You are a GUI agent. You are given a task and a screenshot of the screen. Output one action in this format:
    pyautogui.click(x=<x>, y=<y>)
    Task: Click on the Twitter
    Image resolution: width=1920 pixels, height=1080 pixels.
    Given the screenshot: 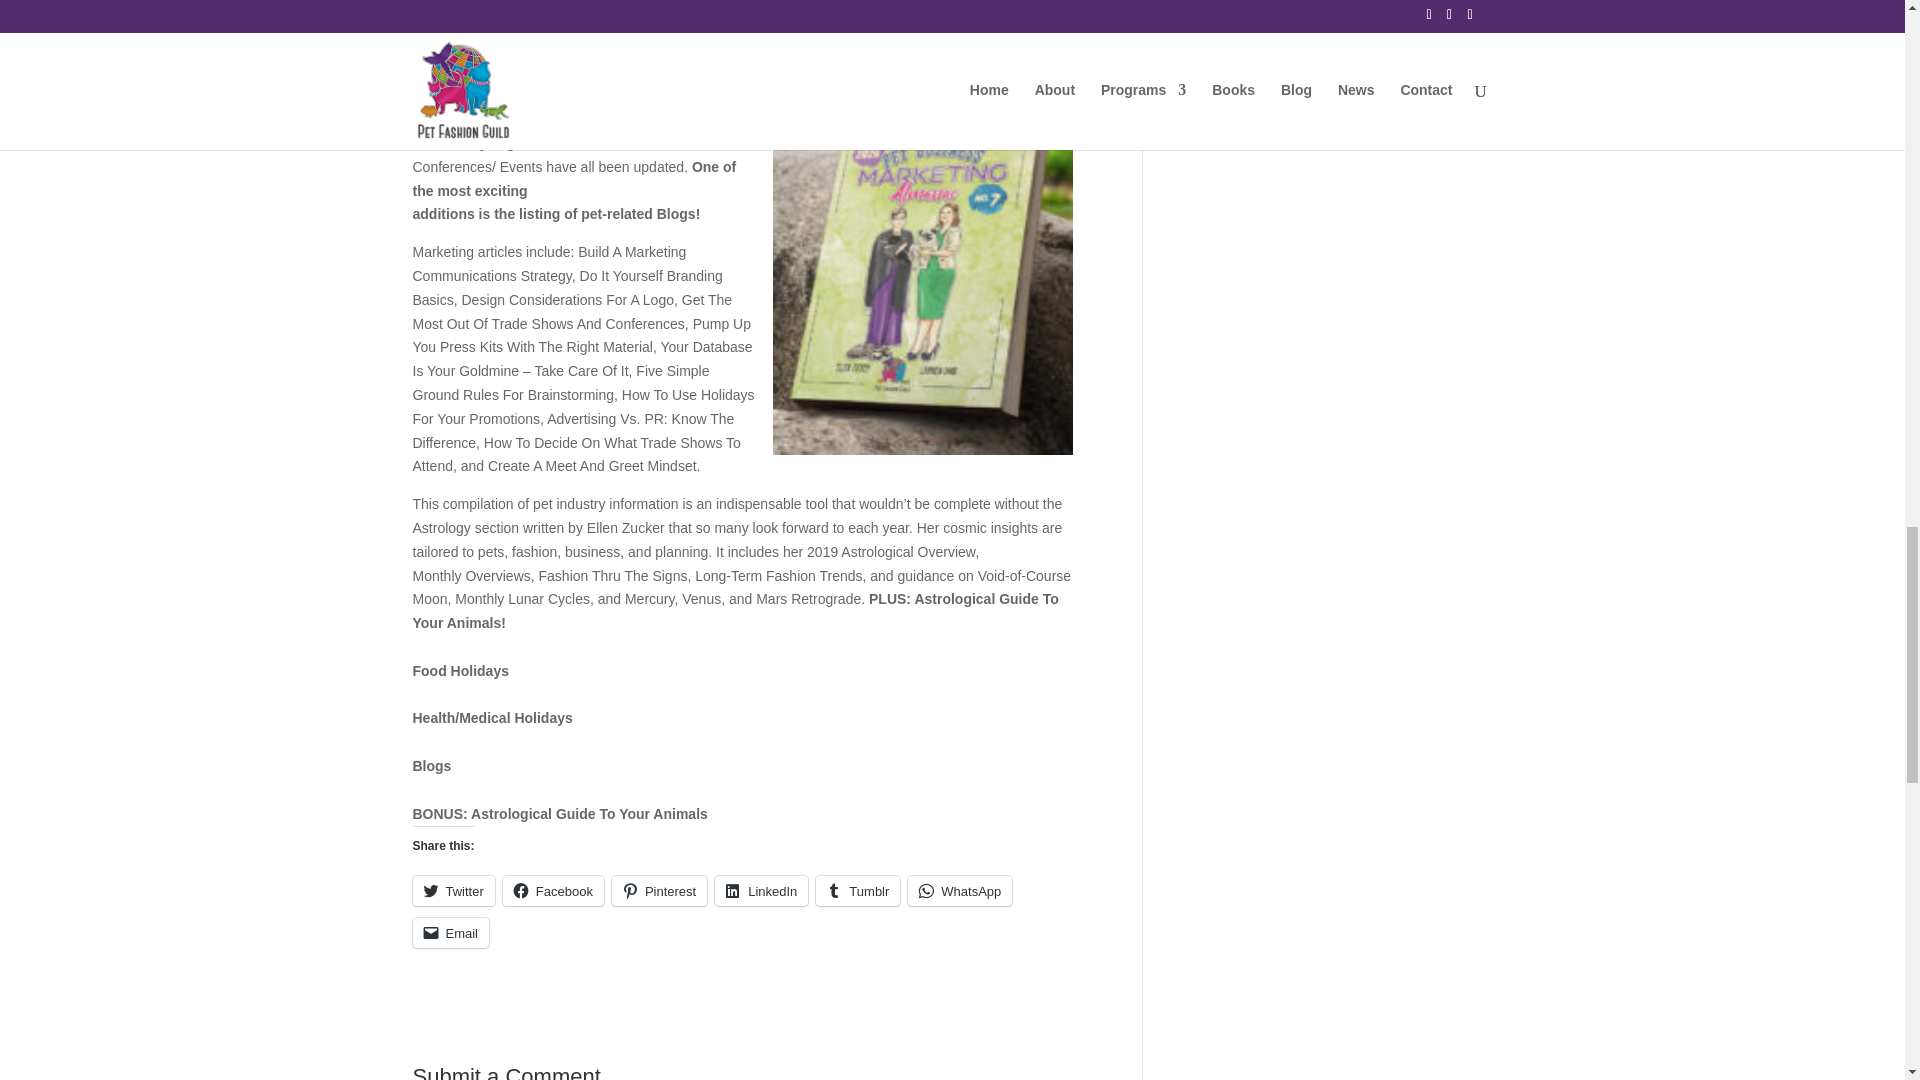 What is the action you would take?
    pyautogui.click(x=452, y=890)
    